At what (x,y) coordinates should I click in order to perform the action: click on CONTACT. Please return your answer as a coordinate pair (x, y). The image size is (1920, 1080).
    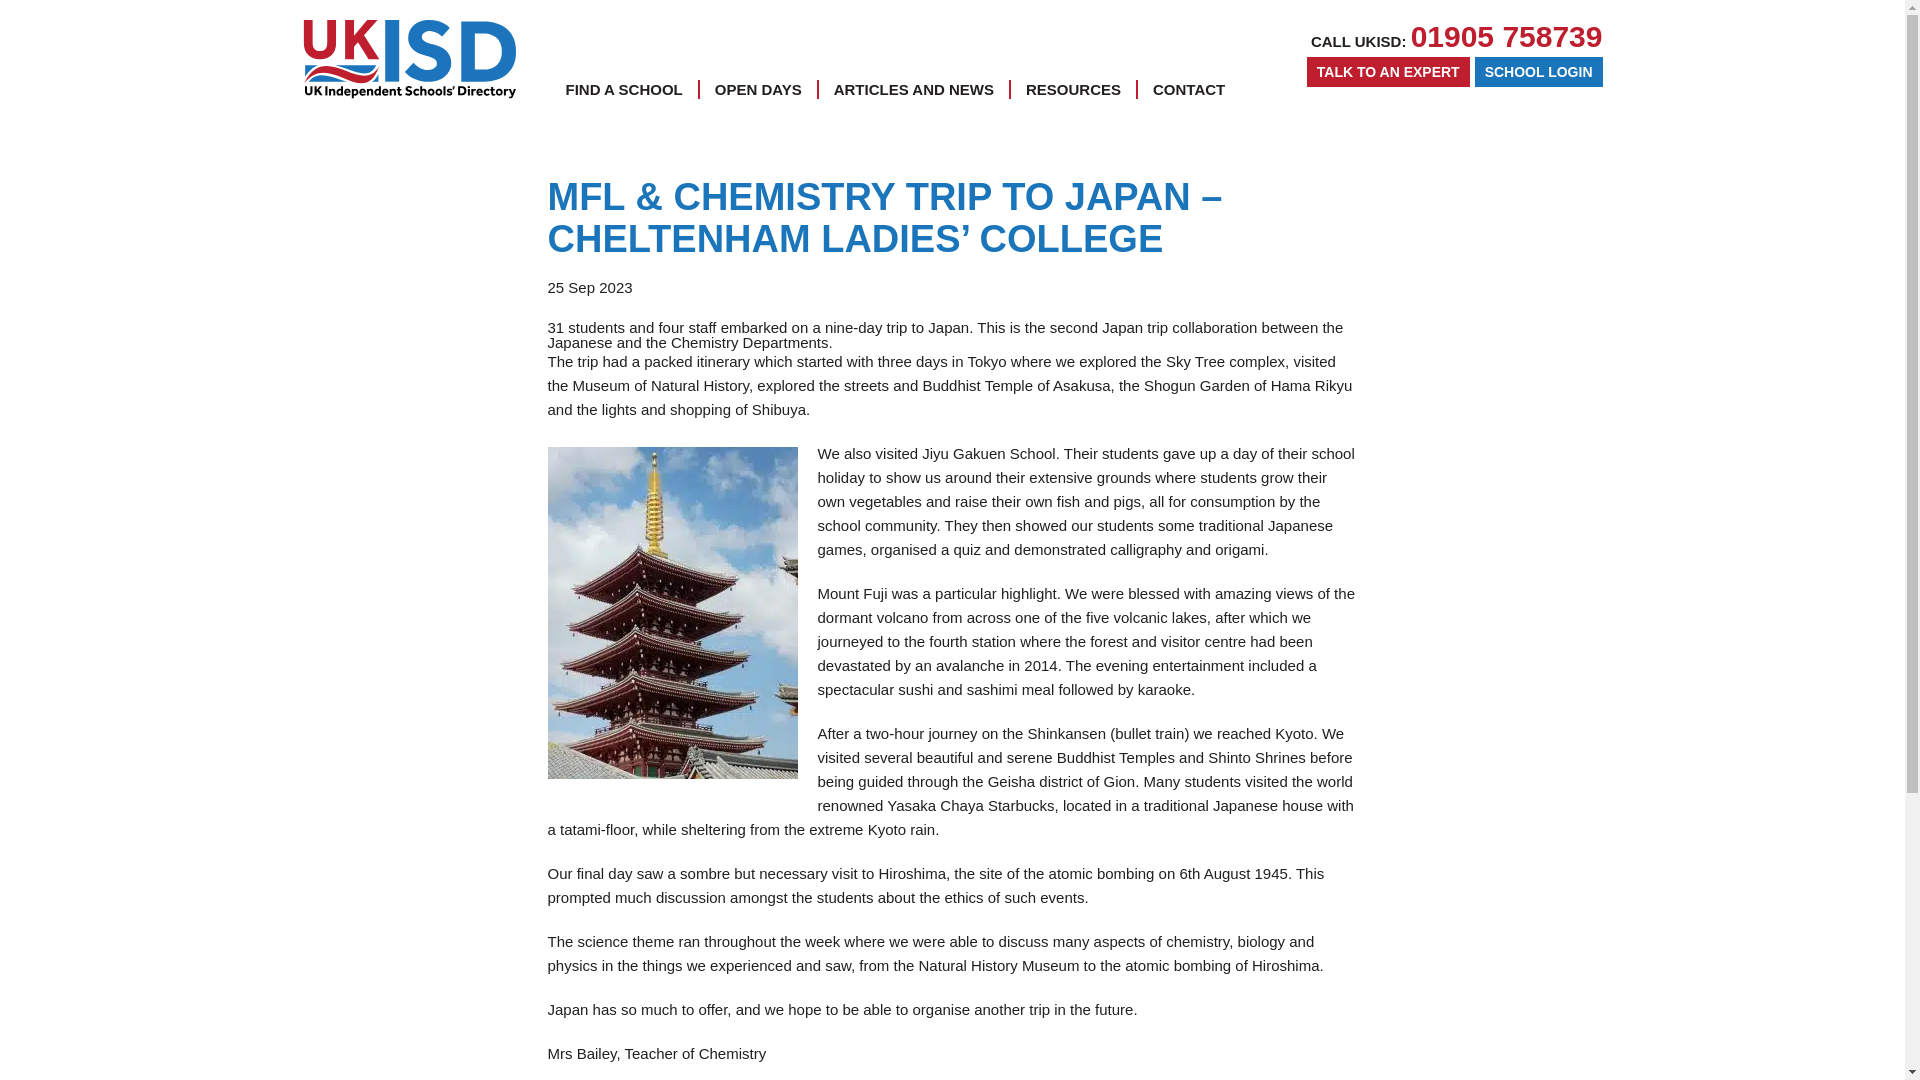
    Looking at the image, I should click on (1188, 89).